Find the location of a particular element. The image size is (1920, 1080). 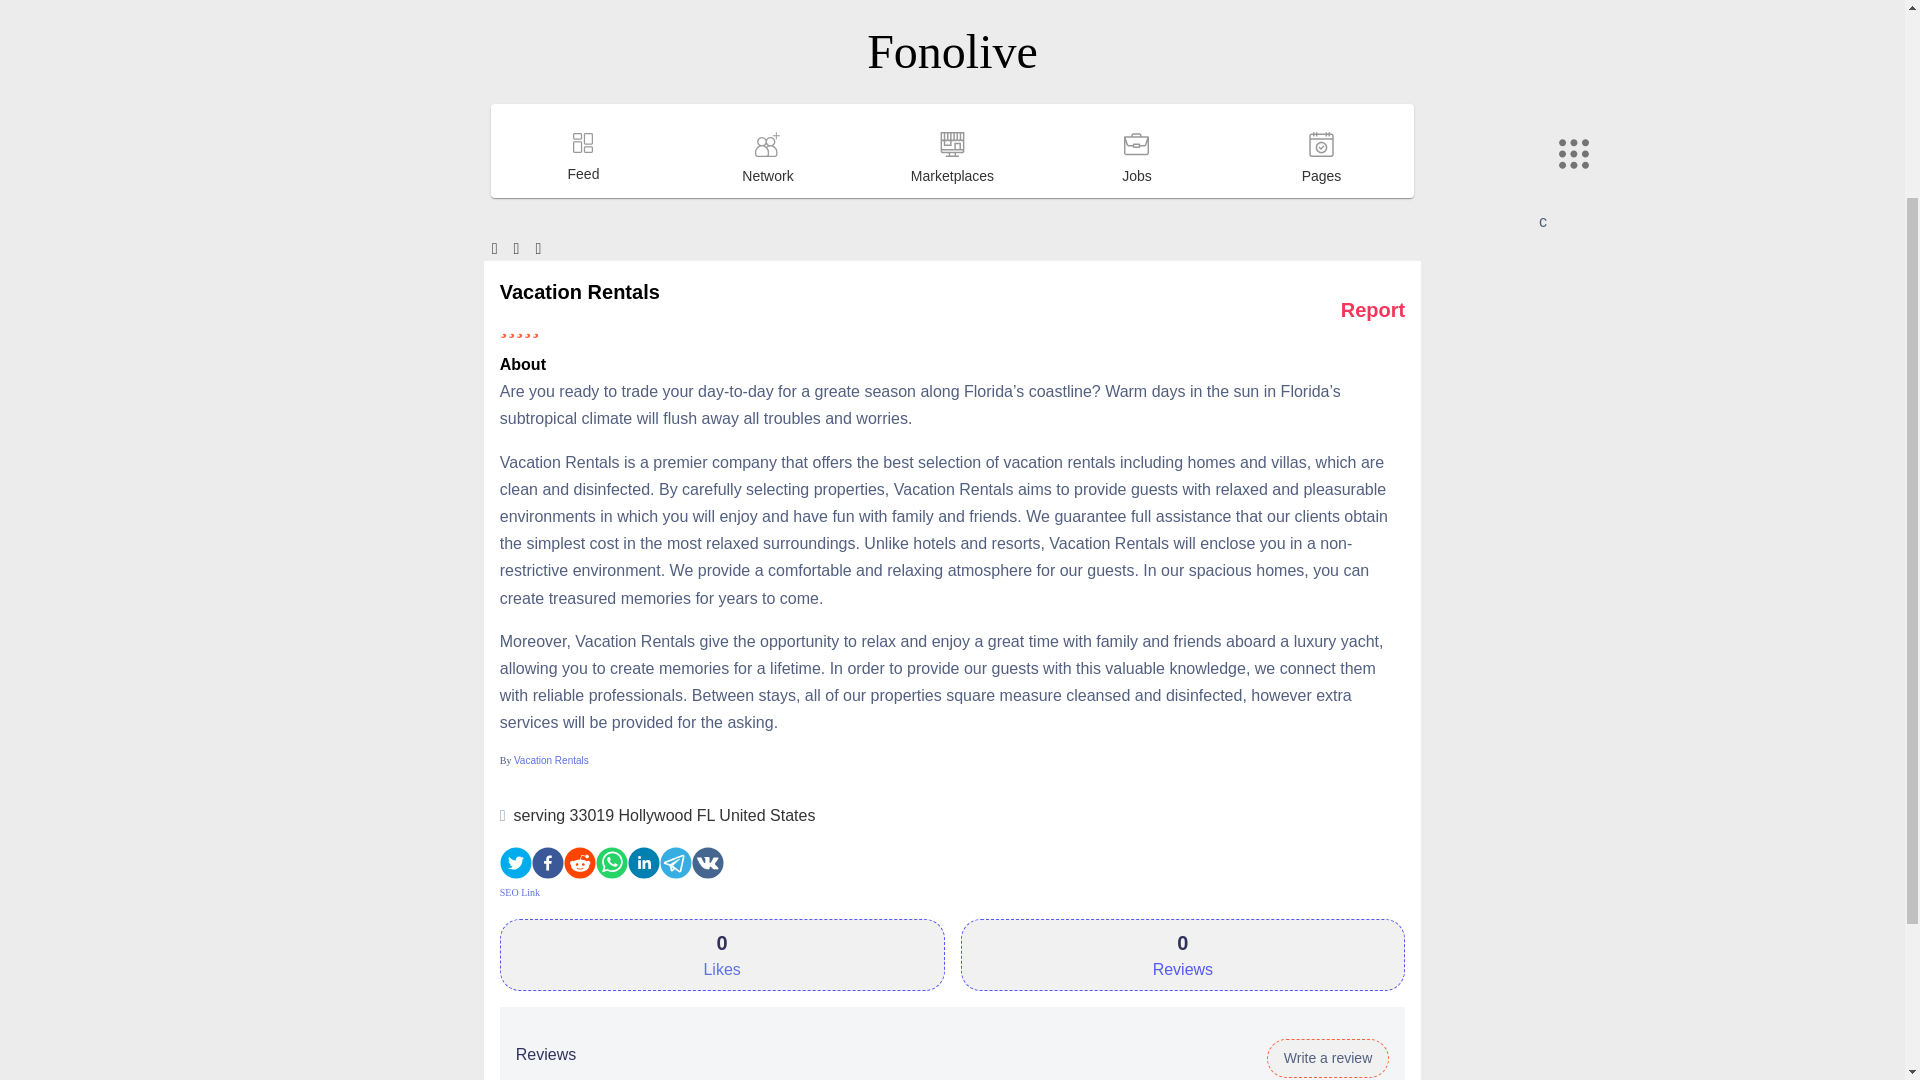

Vacation Rentals is located at coordinates (552, 760).